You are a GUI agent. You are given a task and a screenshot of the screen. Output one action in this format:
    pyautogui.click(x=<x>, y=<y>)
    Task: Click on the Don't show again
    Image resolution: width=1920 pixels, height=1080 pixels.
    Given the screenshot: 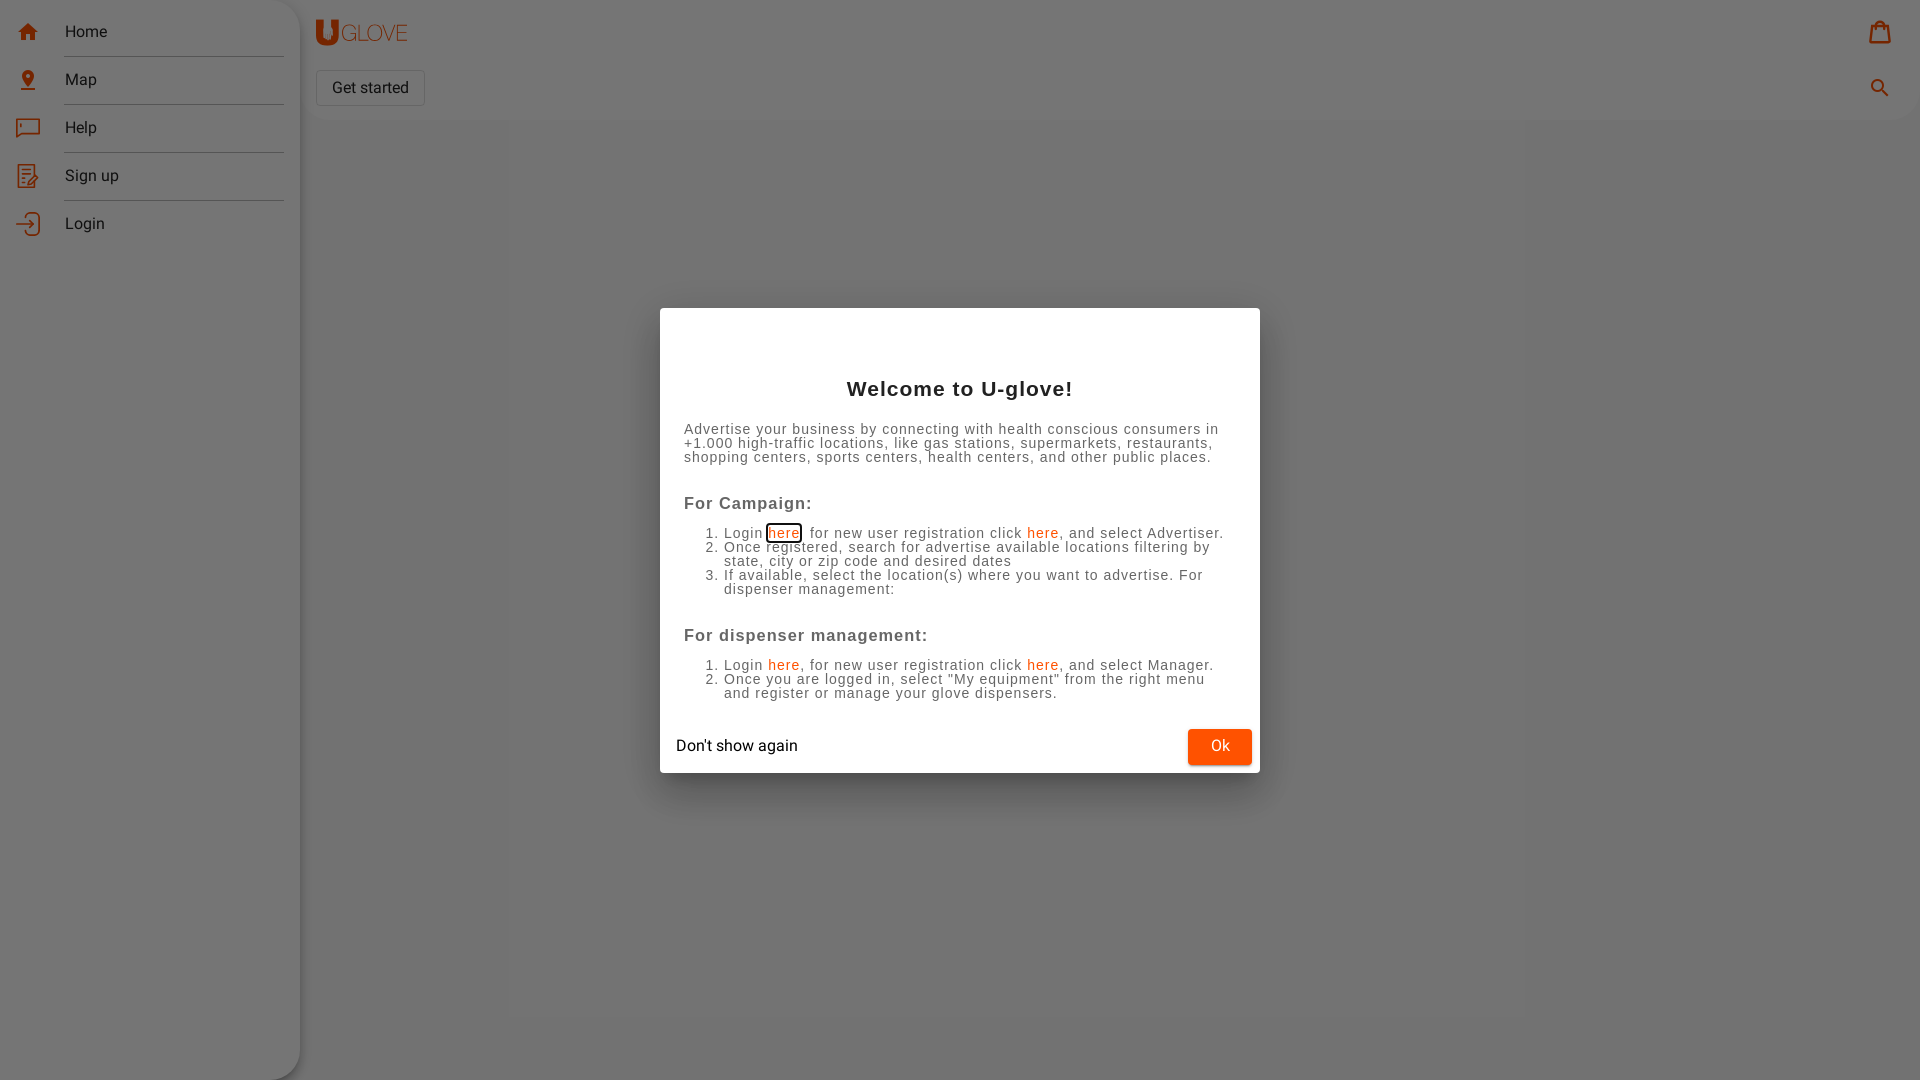 What is the action you would take?
    pyautogui.click(x=737, y=746)
    